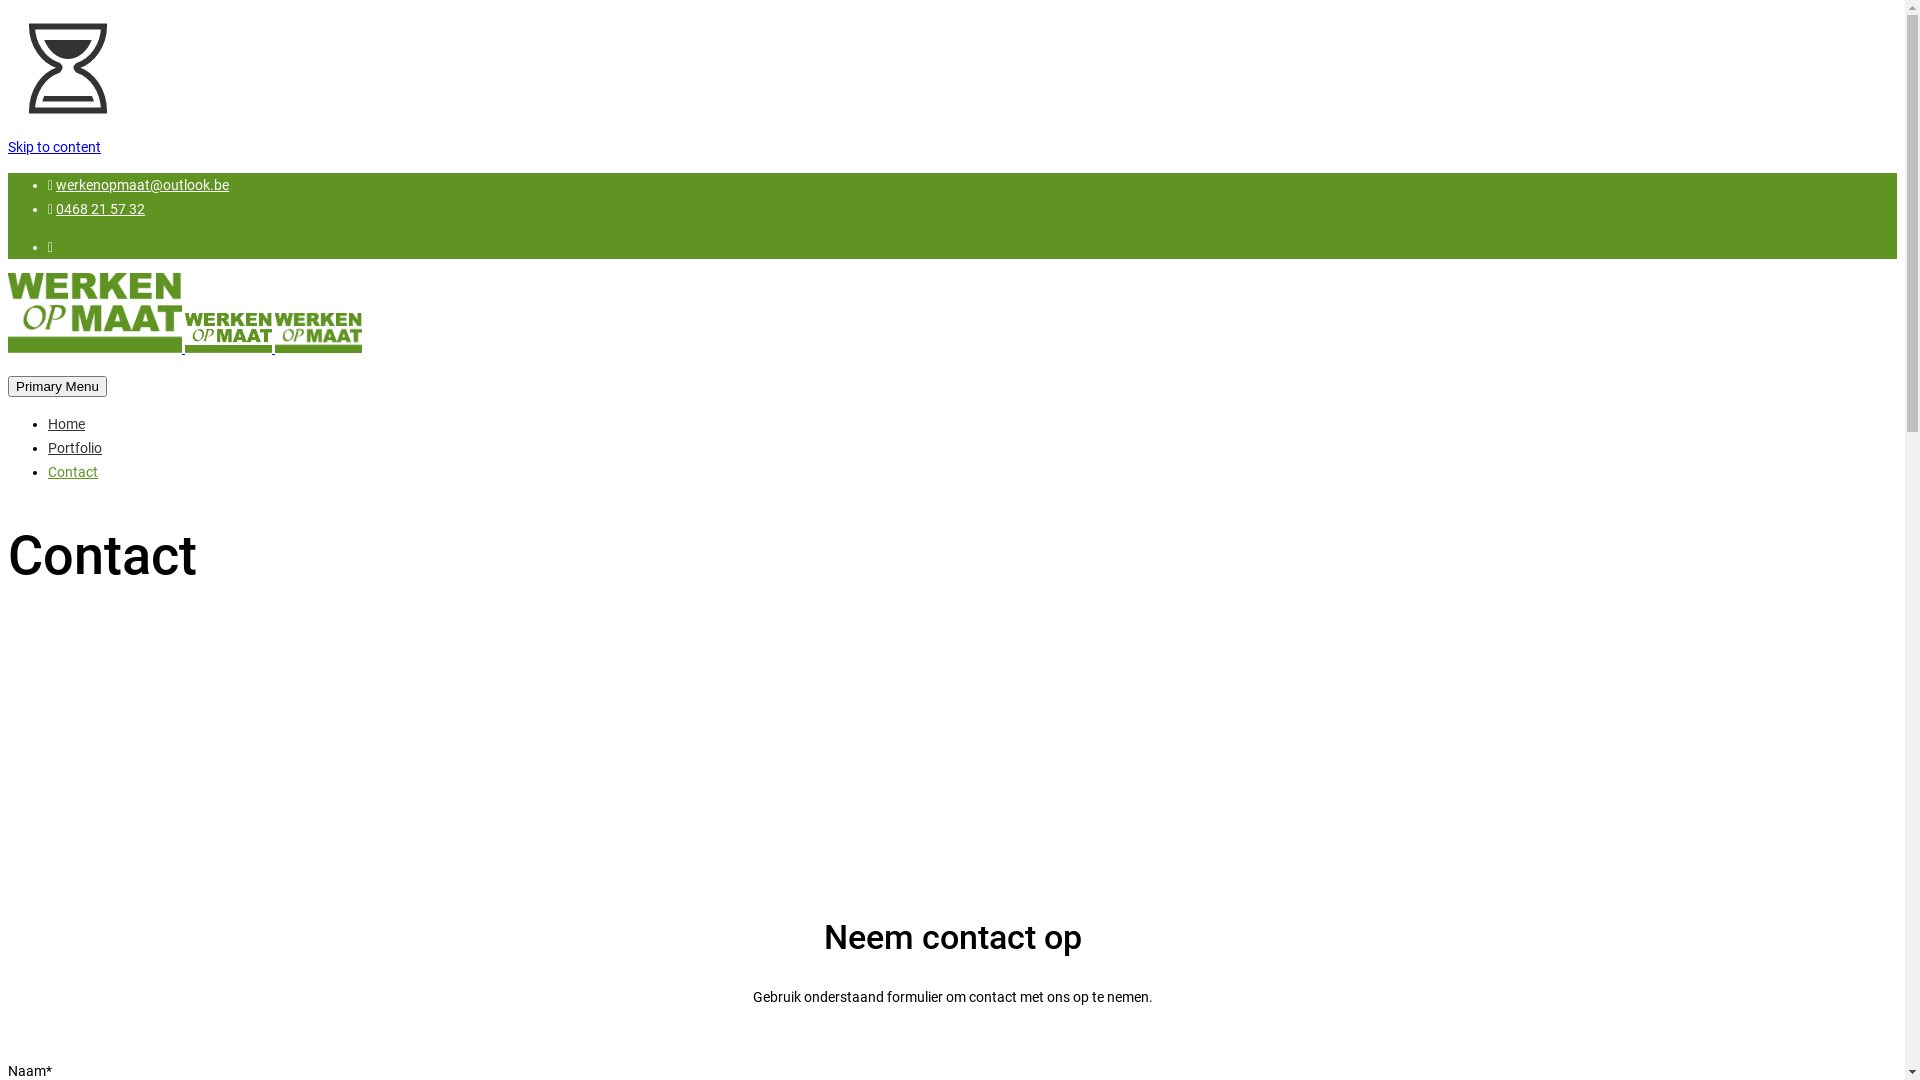 The image size is (1920, 1080). Describe the element at coordinates (58, 386) in the screenshot. I see `Primary Menu` at that location.